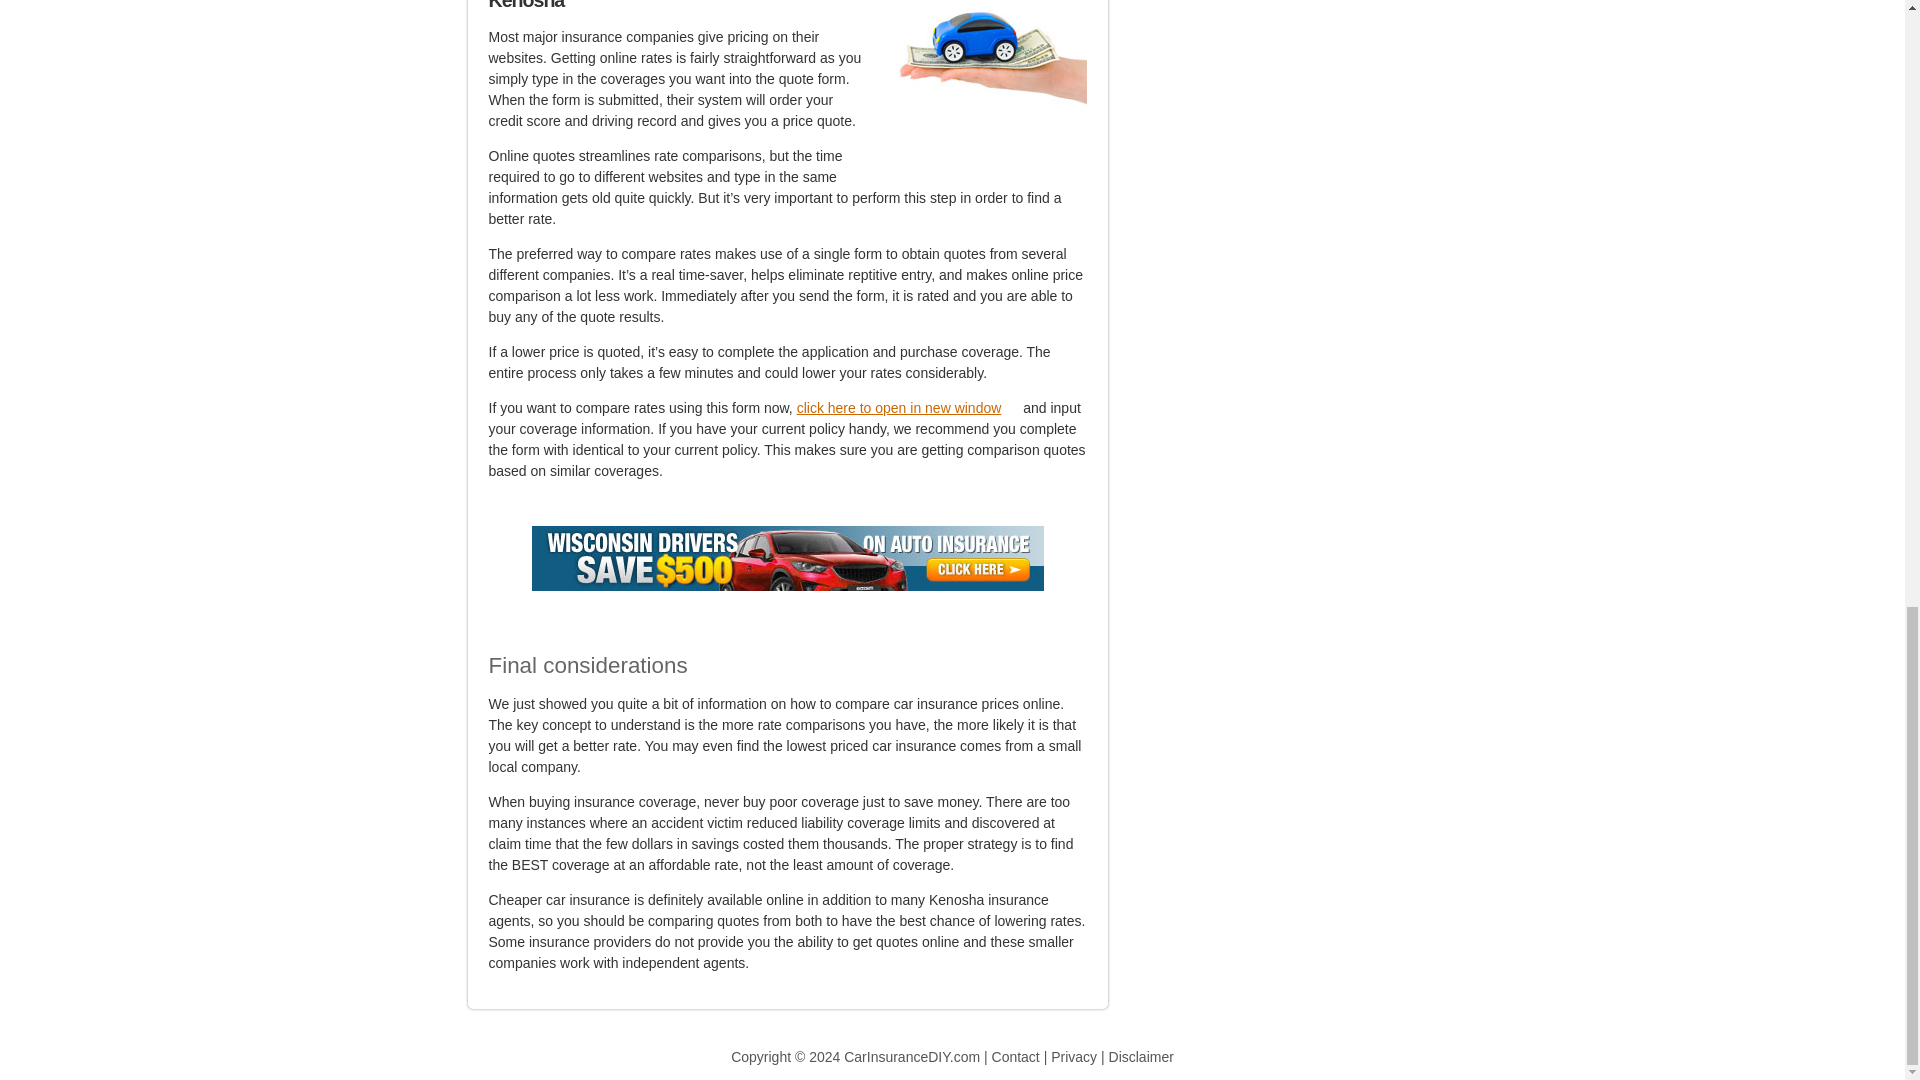  I want to click on Privacy, so click(1073, 1056).